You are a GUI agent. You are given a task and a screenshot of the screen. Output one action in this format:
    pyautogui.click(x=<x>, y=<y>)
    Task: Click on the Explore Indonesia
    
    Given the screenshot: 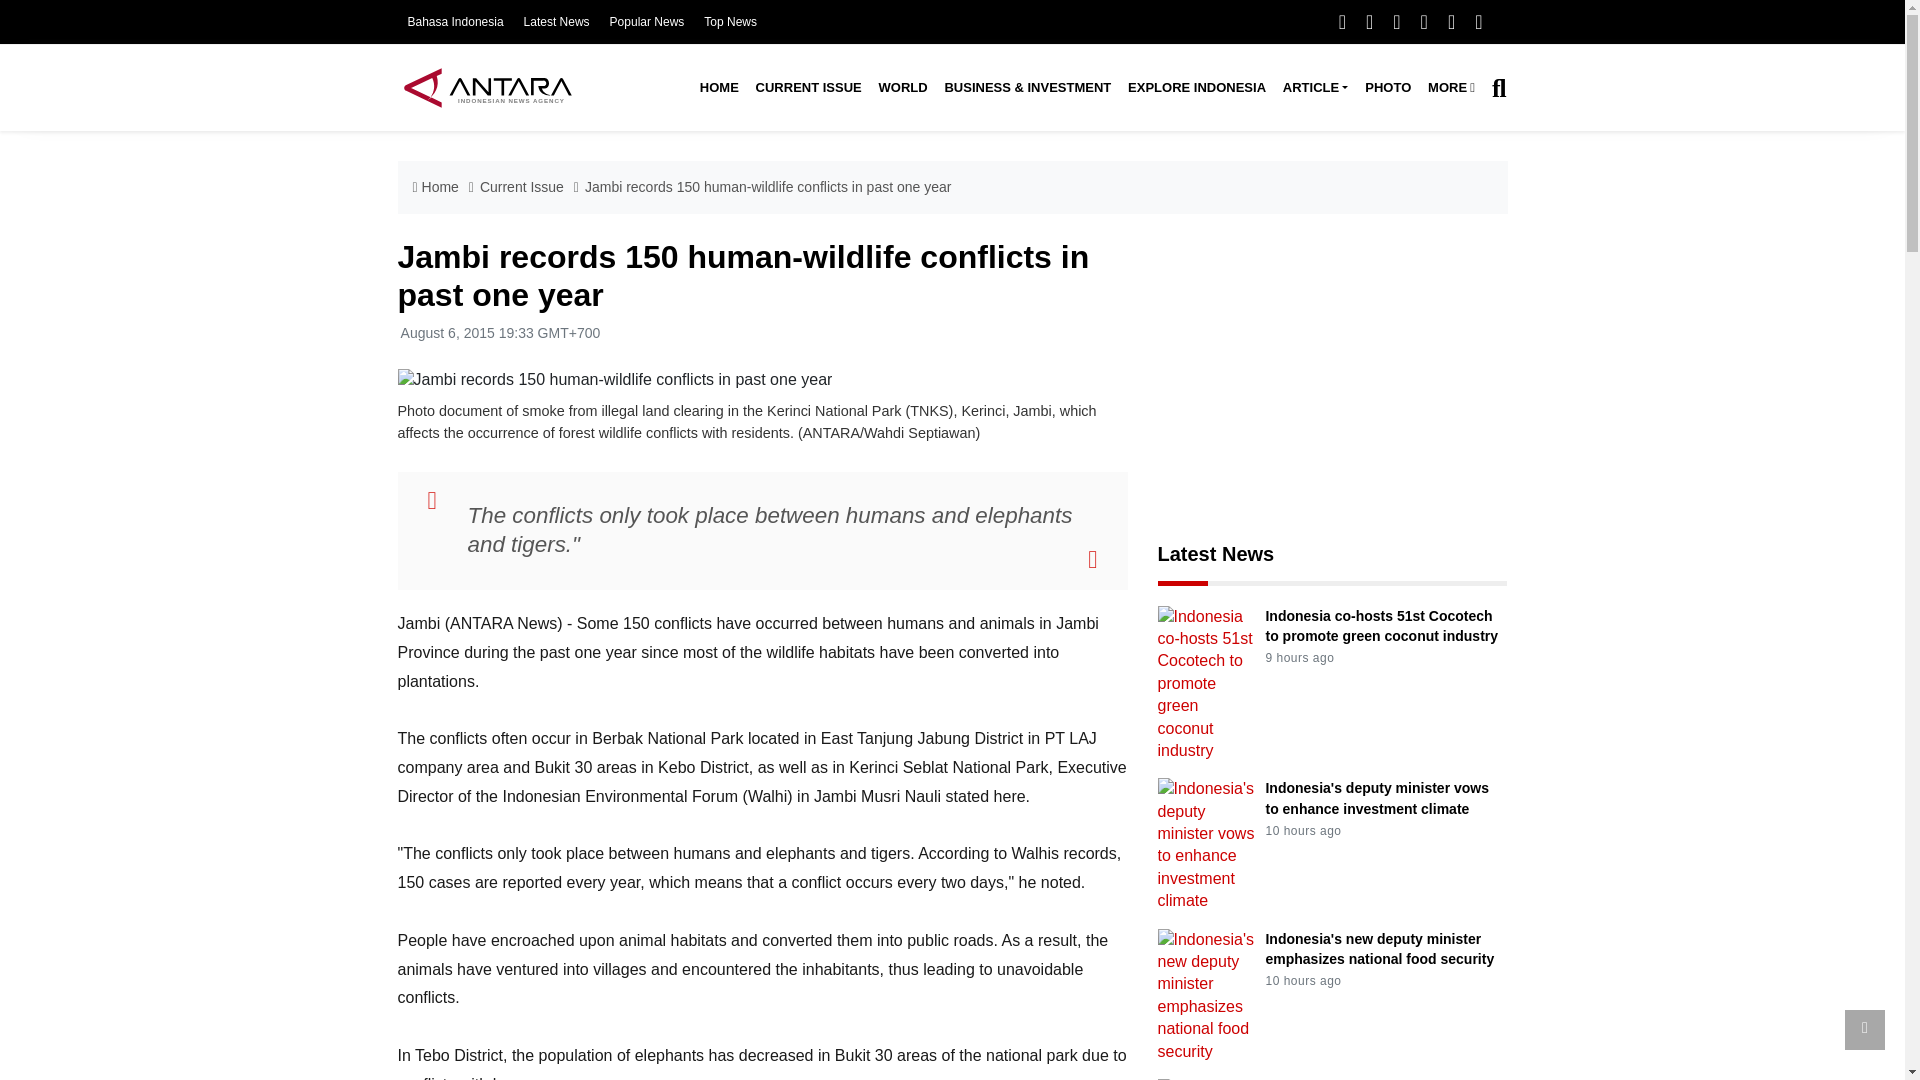 What is the action you would take?
    pyautogui.click(x=1196, y=88)
    